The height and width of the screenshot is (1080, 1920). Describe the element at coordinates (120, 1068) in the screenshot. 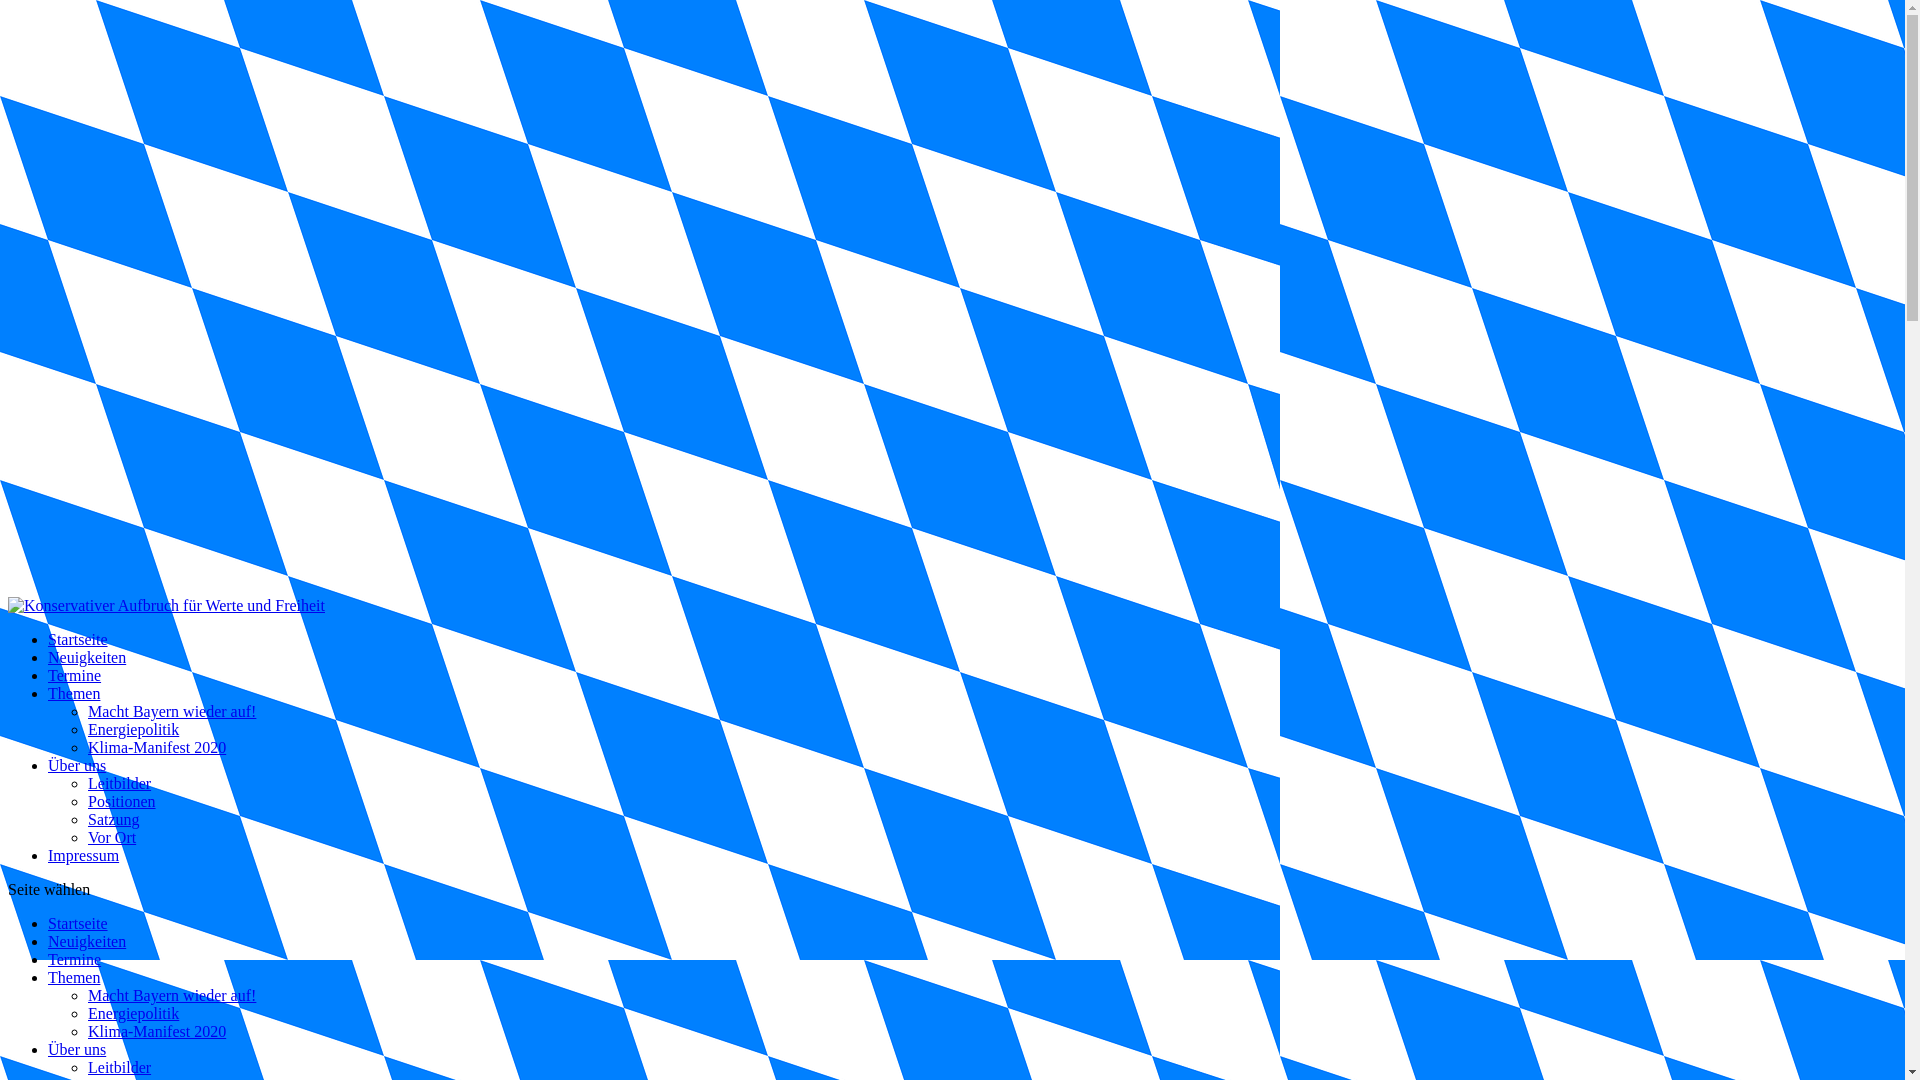

I see `Leitbilder` at that location.